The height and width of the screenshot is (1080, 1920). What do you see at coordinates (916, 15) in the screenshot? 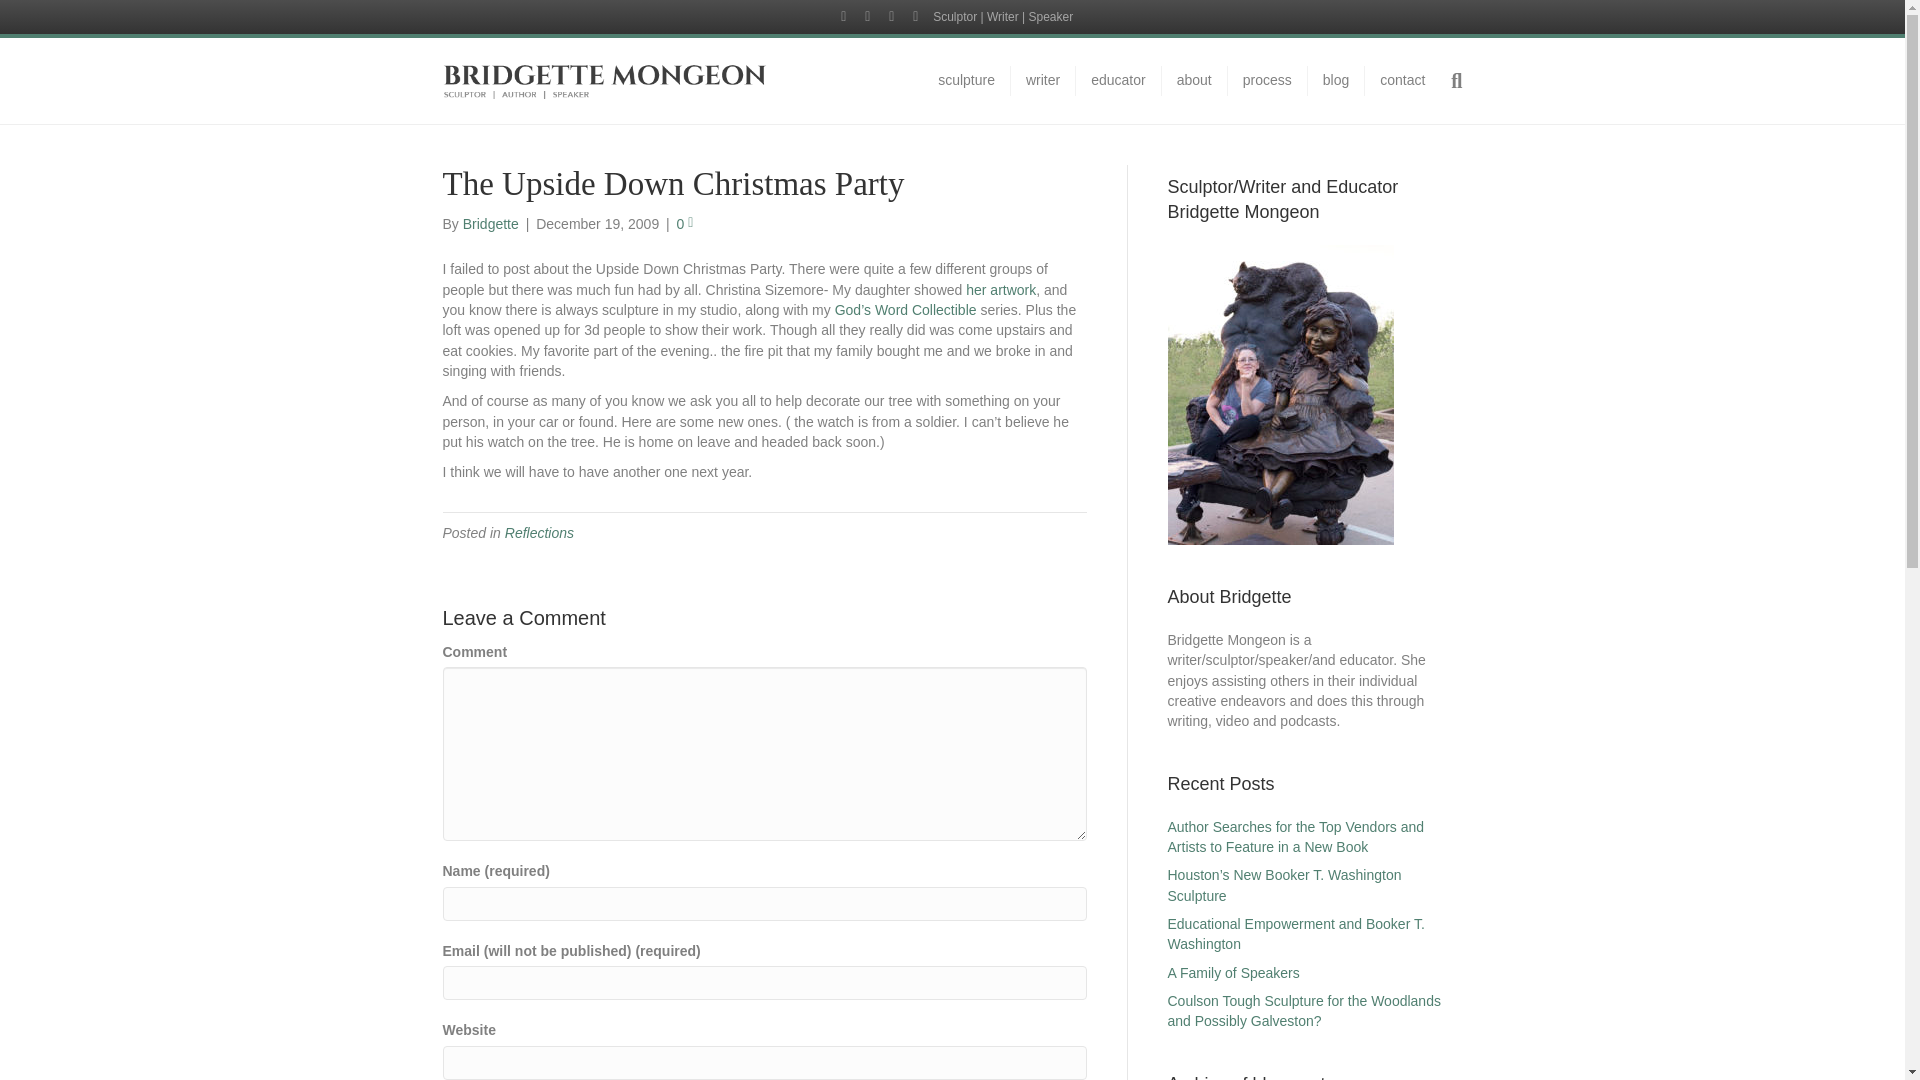
I see `Instagram` at bounding box center [916, 15].